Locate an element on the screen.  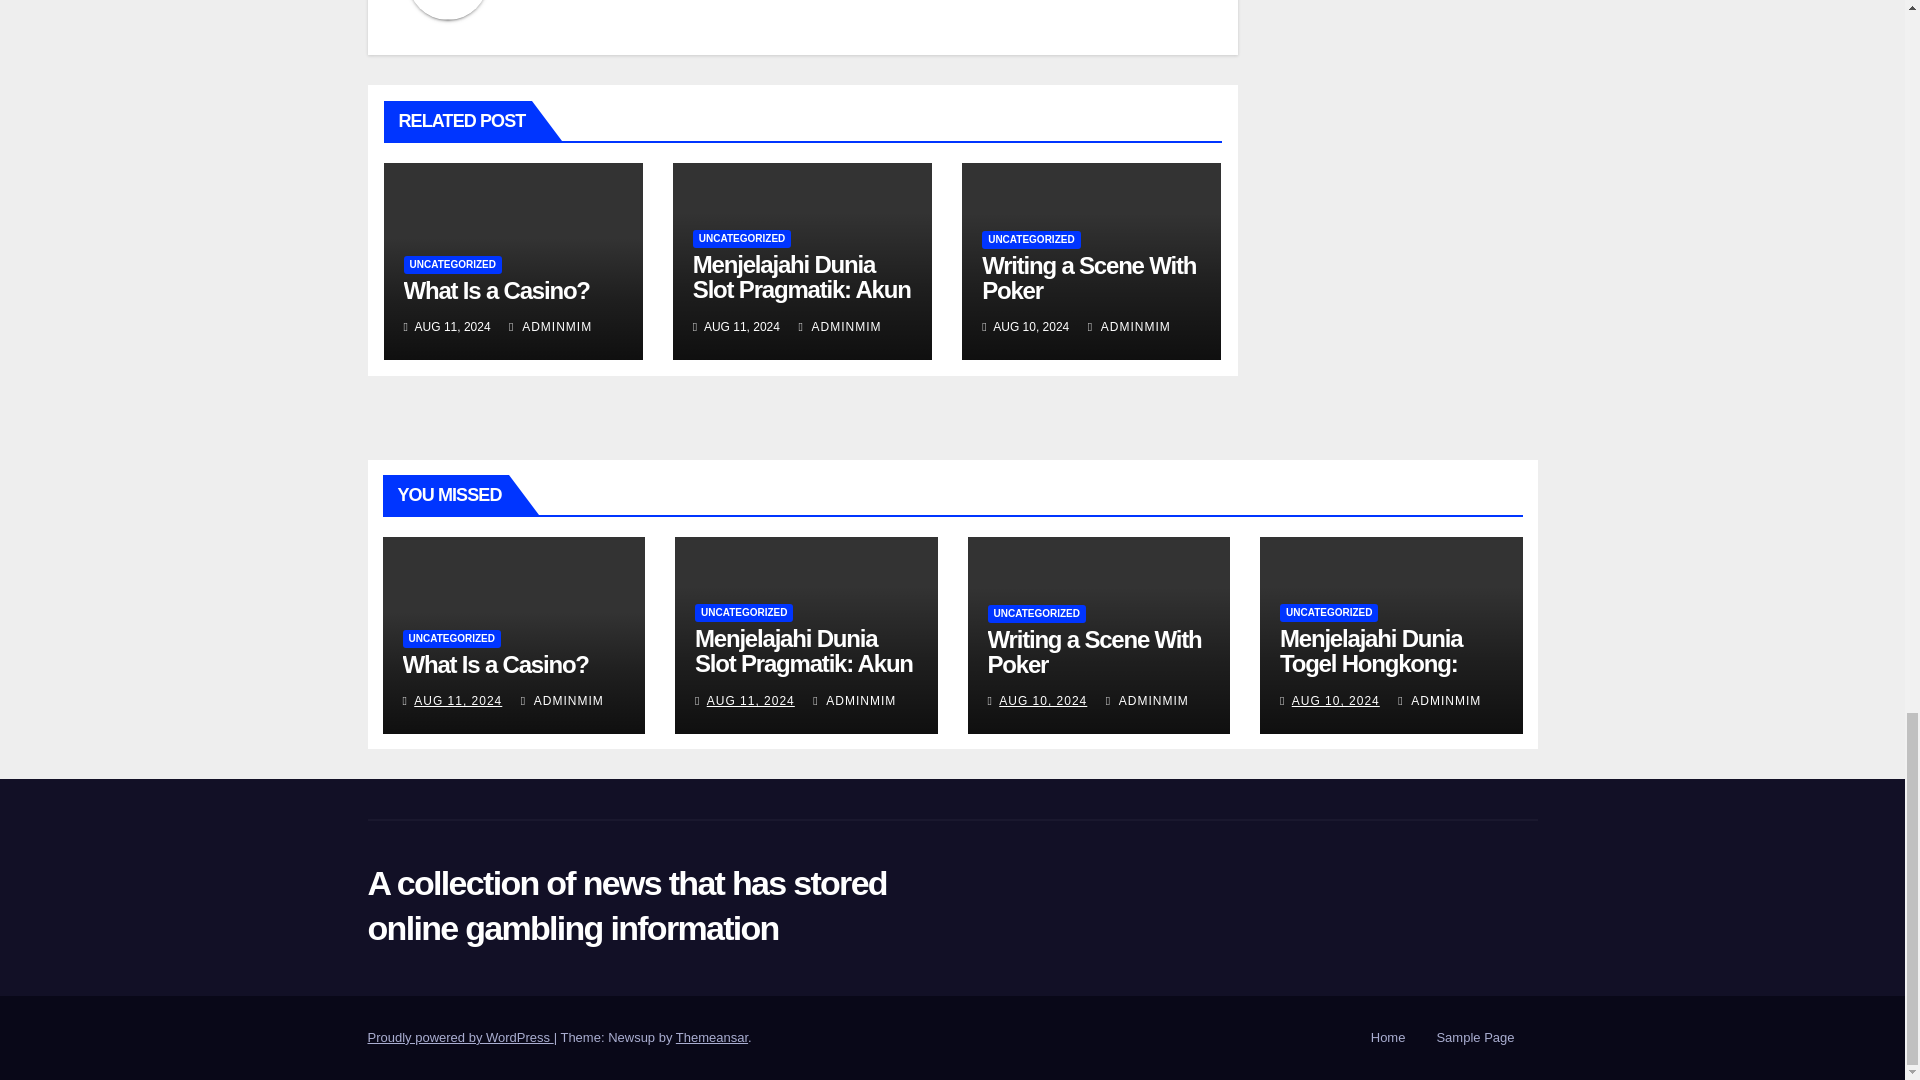
Permalink to: Writing a Scene With Poker is located at coordinates (1088, 277).